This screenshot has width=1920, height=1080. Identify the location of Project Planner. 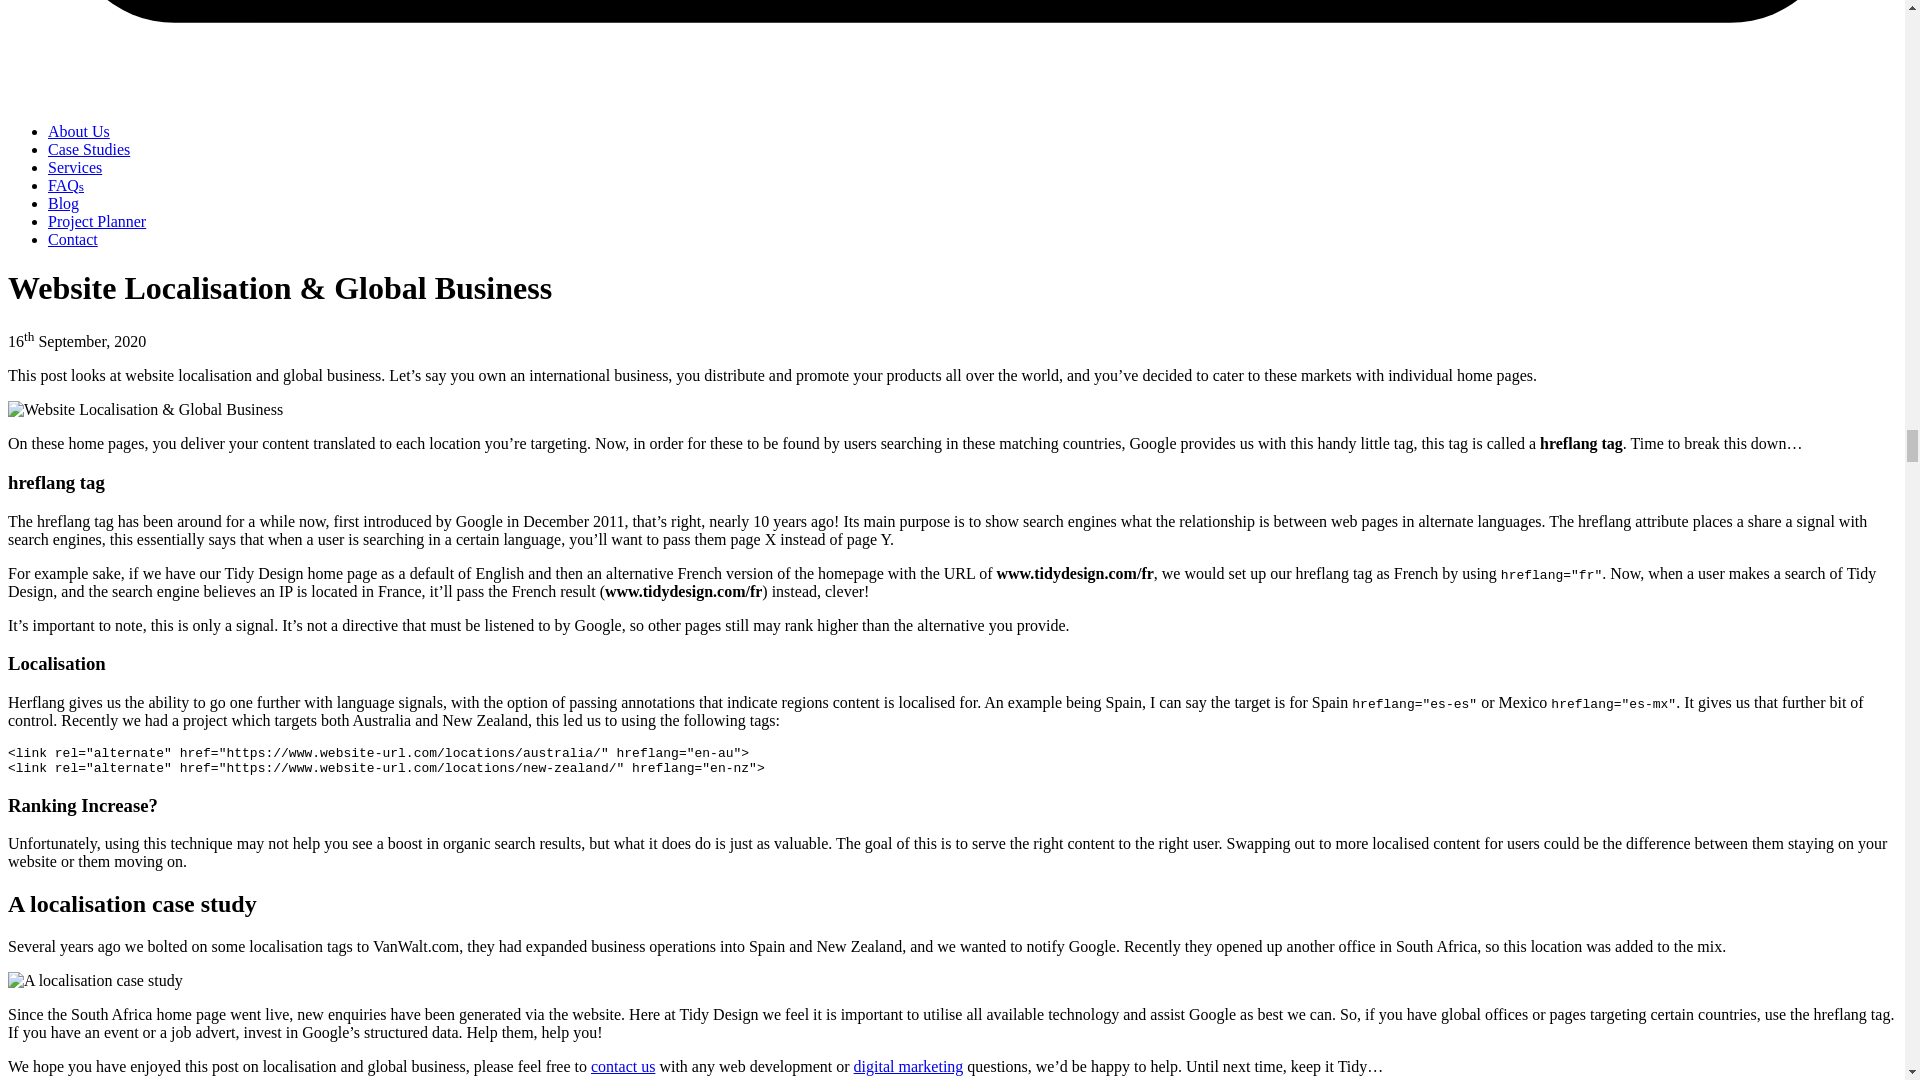
(96, 221).